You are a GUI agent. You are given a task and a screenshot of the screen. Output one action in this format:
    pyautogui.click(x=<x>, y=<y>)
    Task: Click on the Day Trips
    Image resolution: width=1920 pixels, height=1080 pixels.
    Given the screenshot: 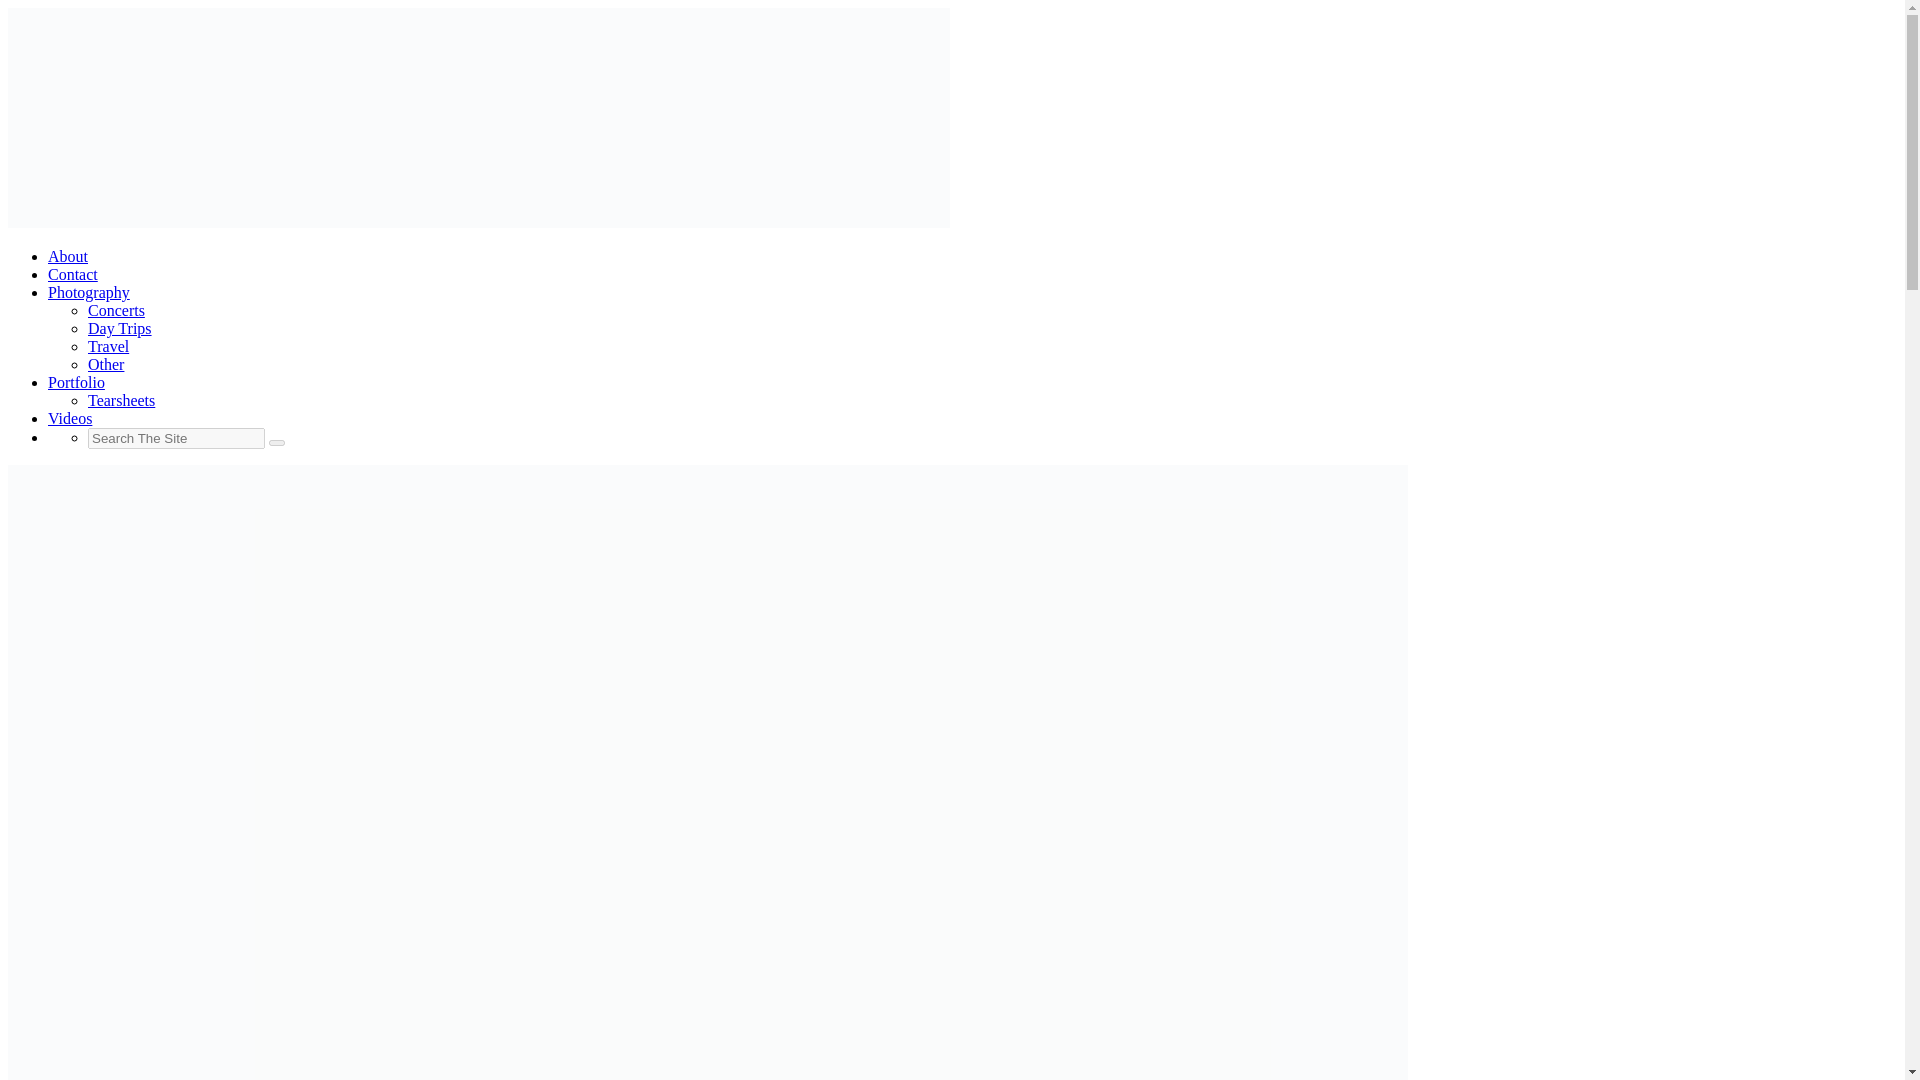 What is the action you would take?
    pyautogui.click(x=120, y=328)
    